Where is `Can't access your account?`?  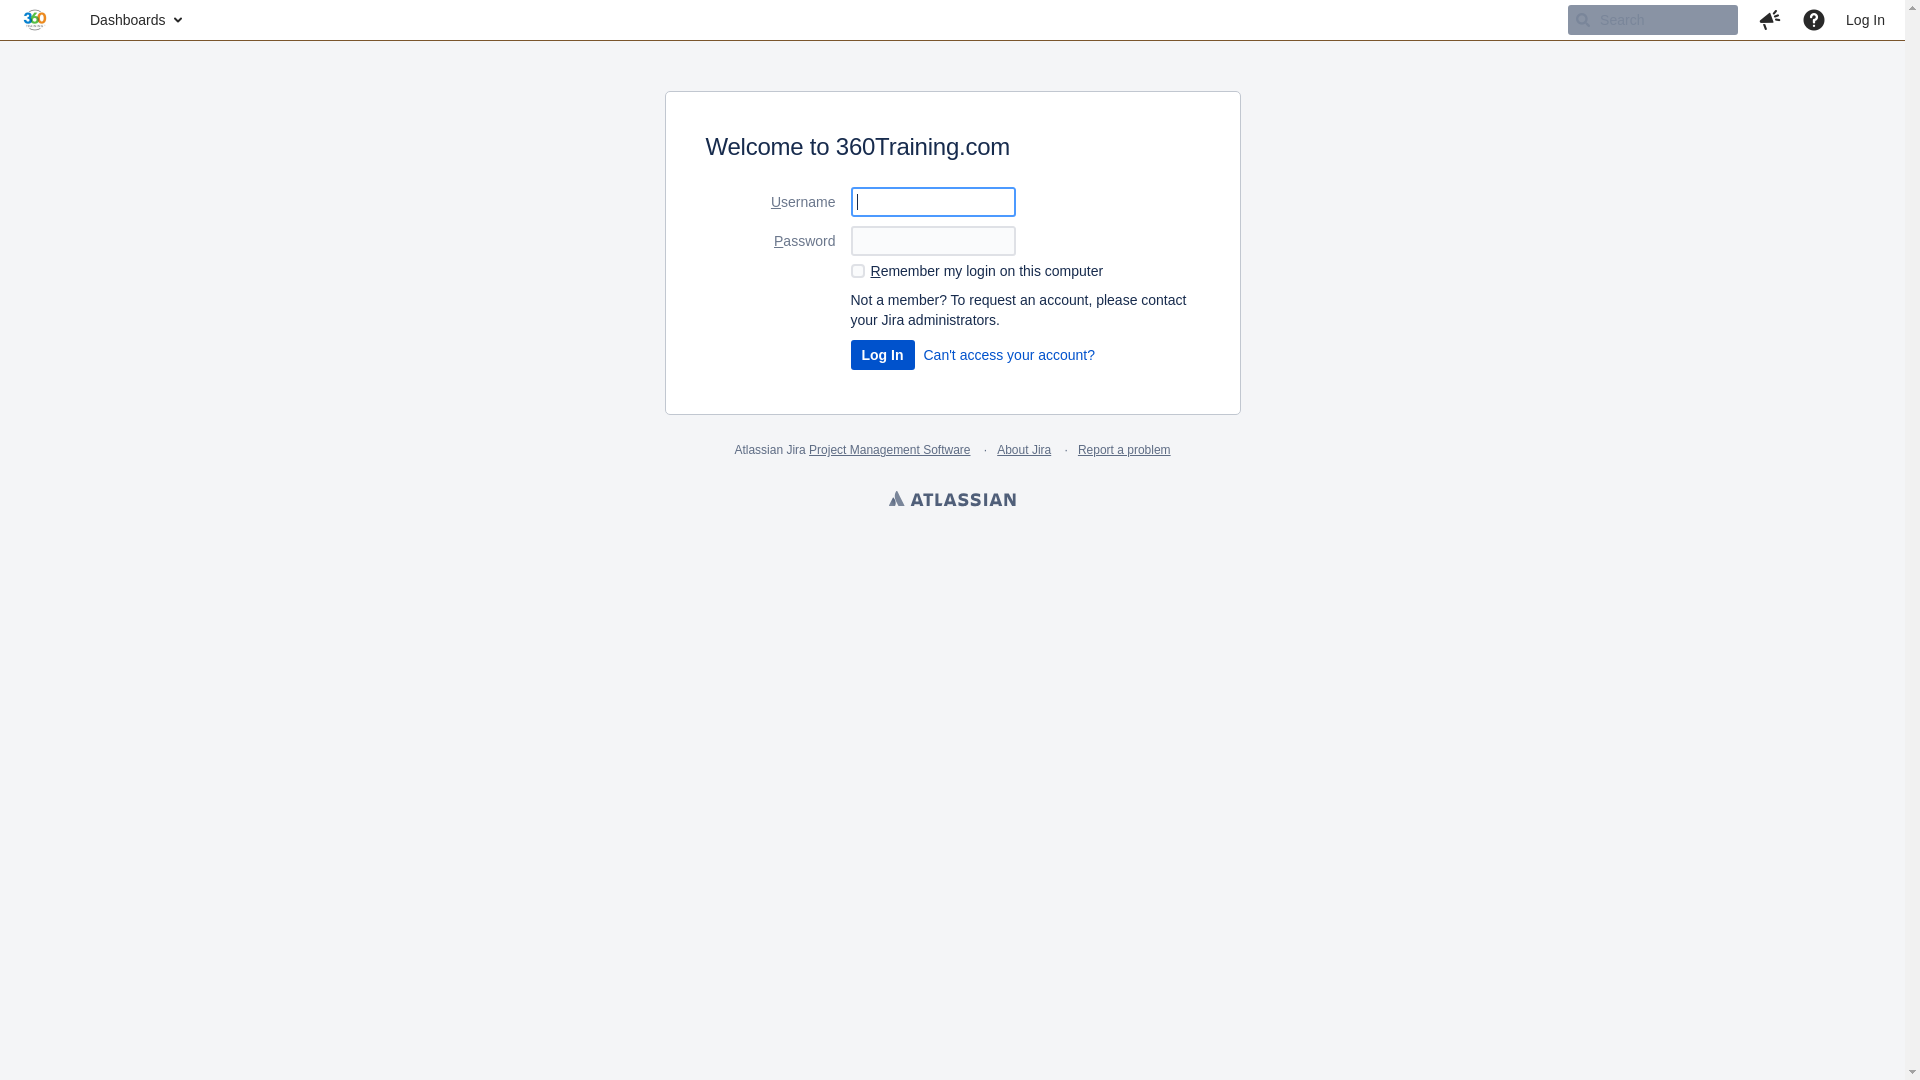
Can't access your account? is located at coordinates (1010, 355).